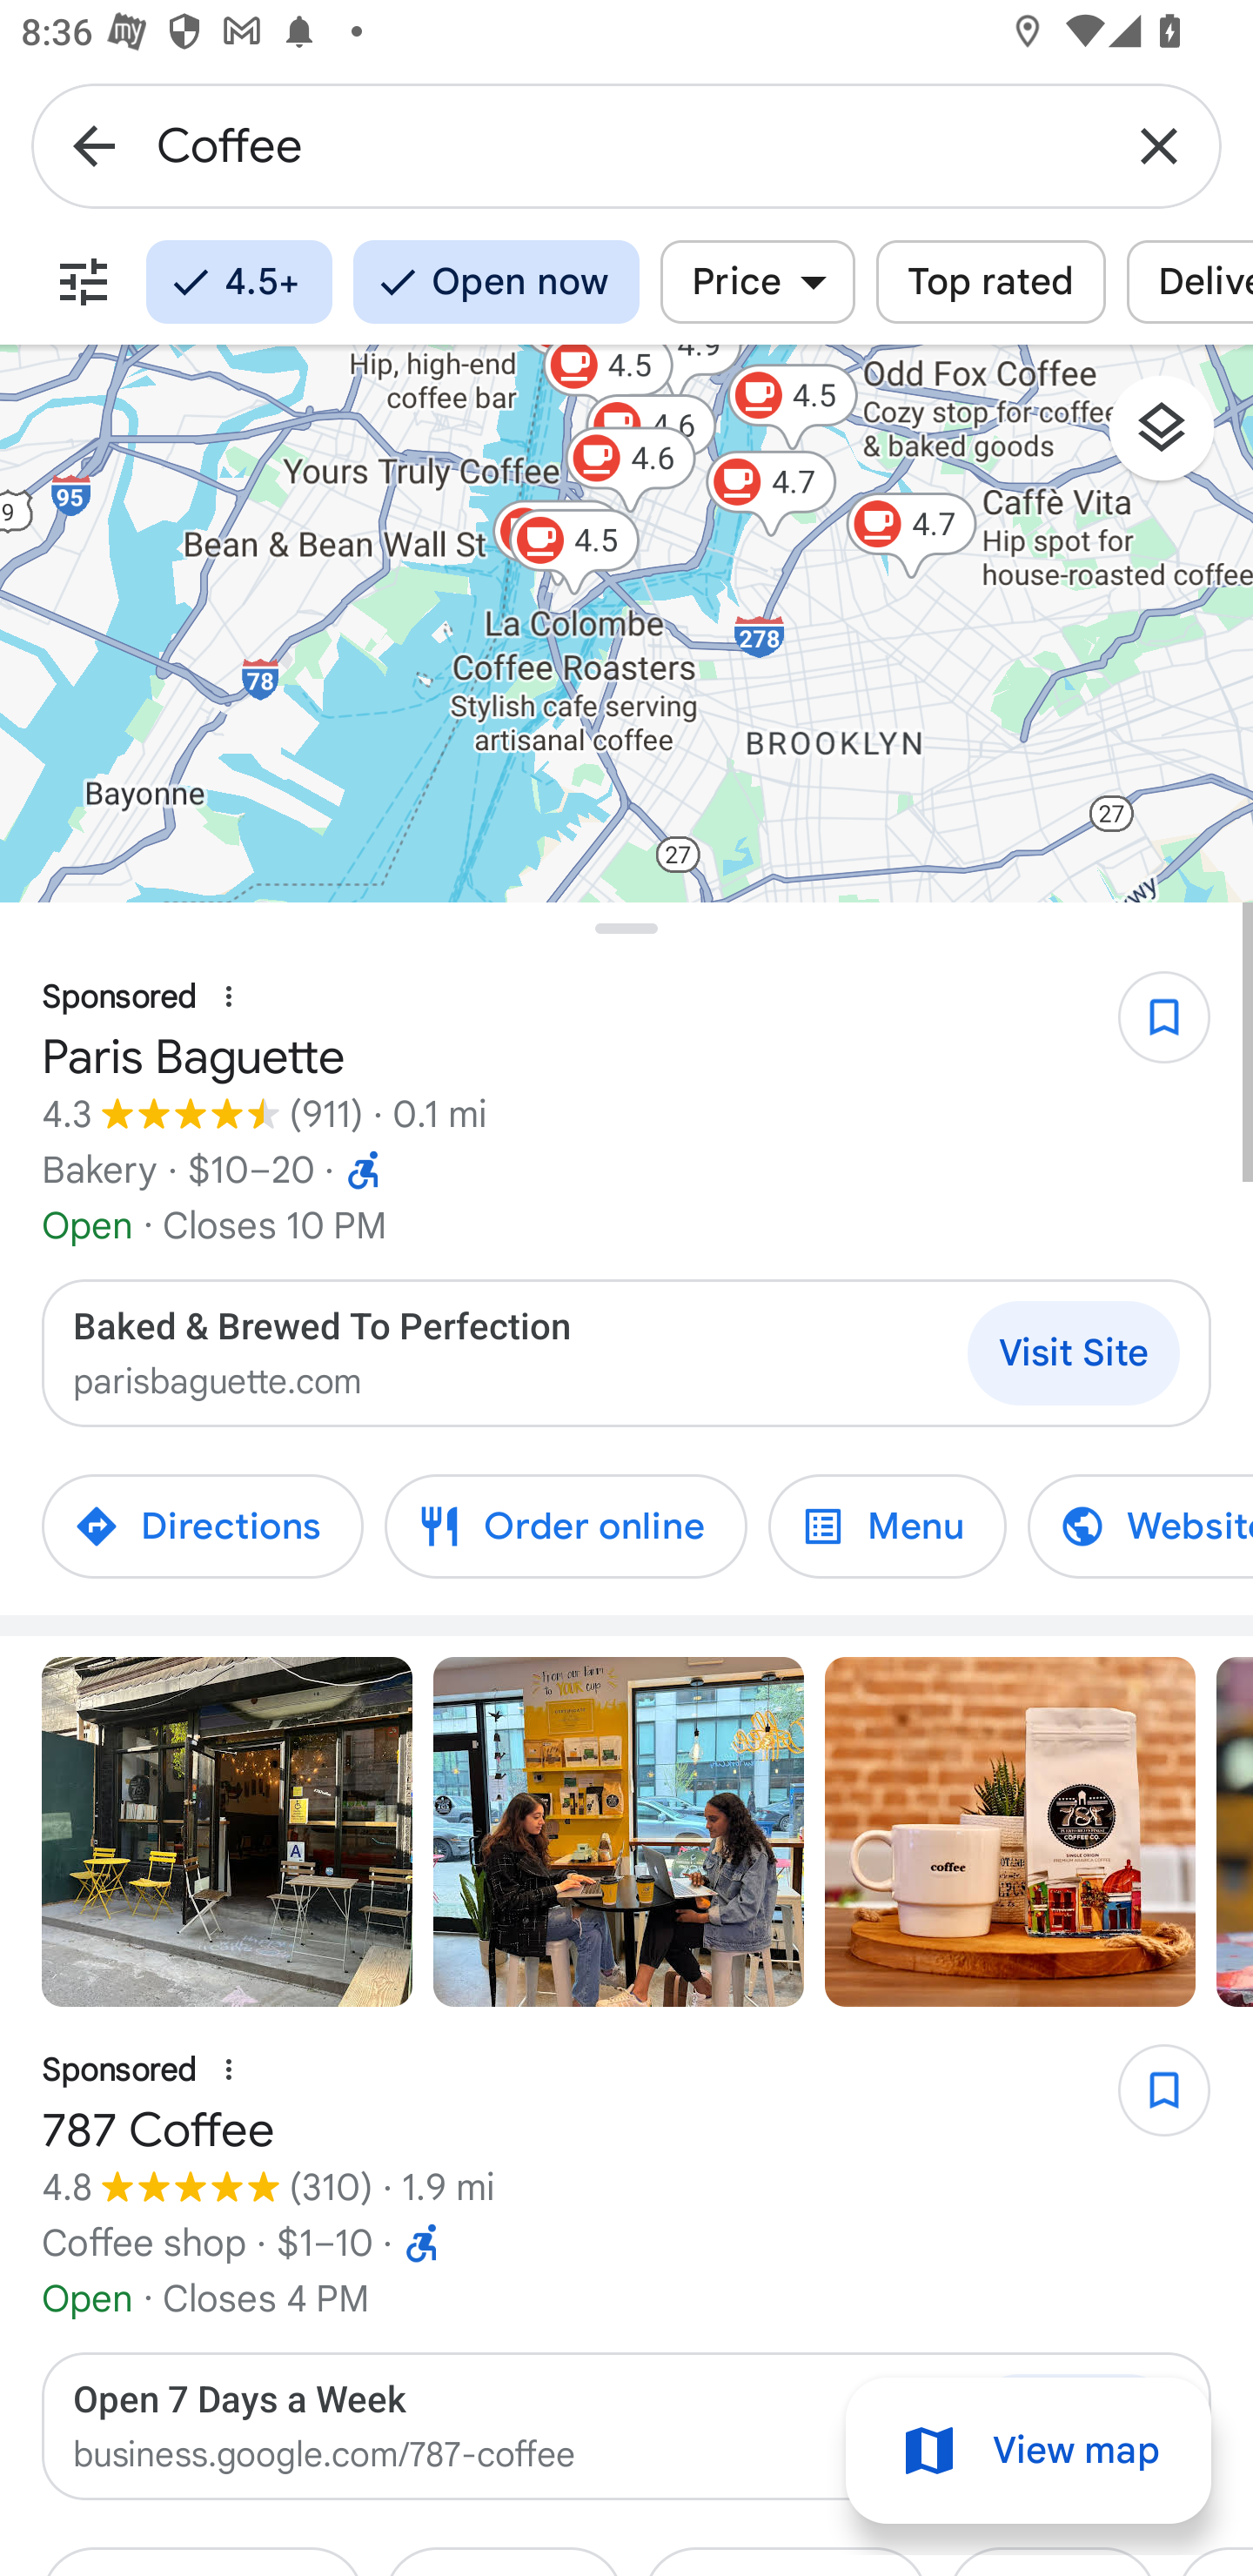 This screenshot has height=2576, width=1253. I want to click on About this ad, so click(229, 2070).